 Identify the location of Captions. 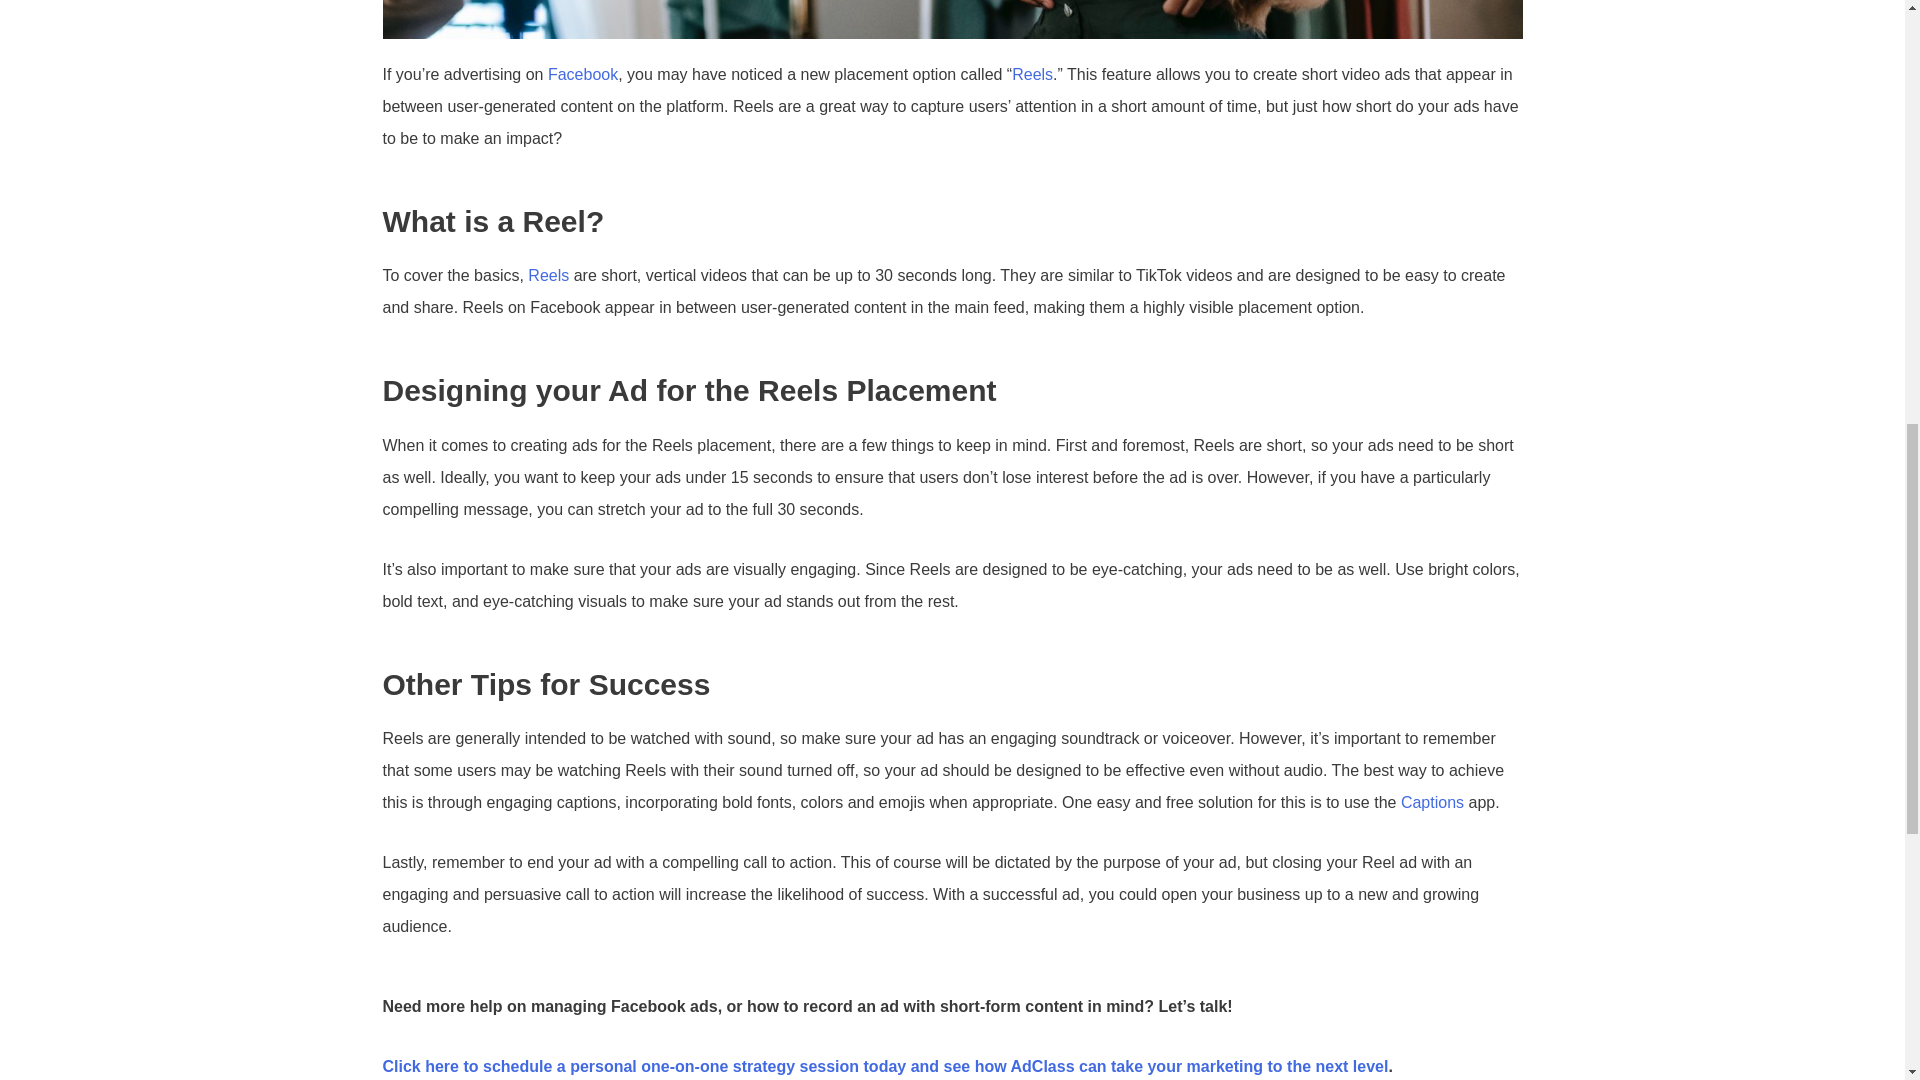
(1432, 802).